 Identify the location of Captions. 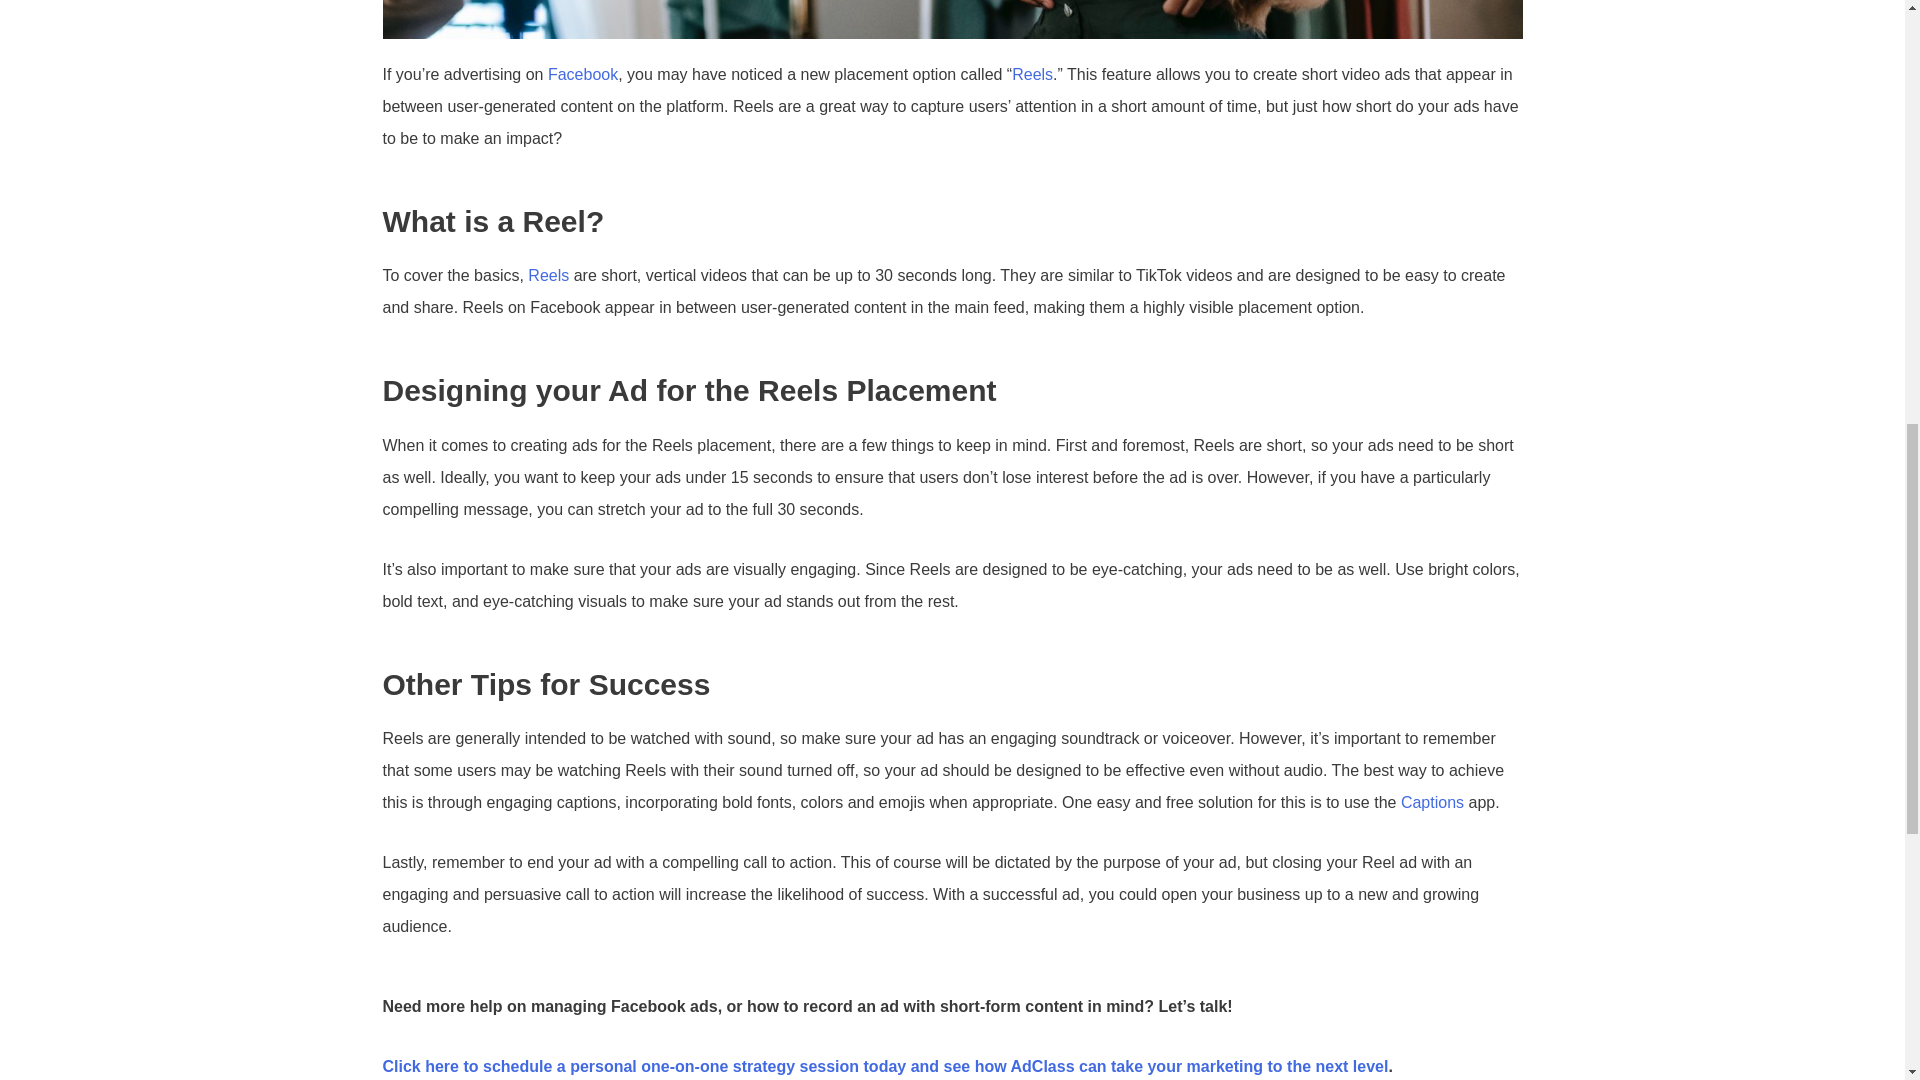
(1432, 802).